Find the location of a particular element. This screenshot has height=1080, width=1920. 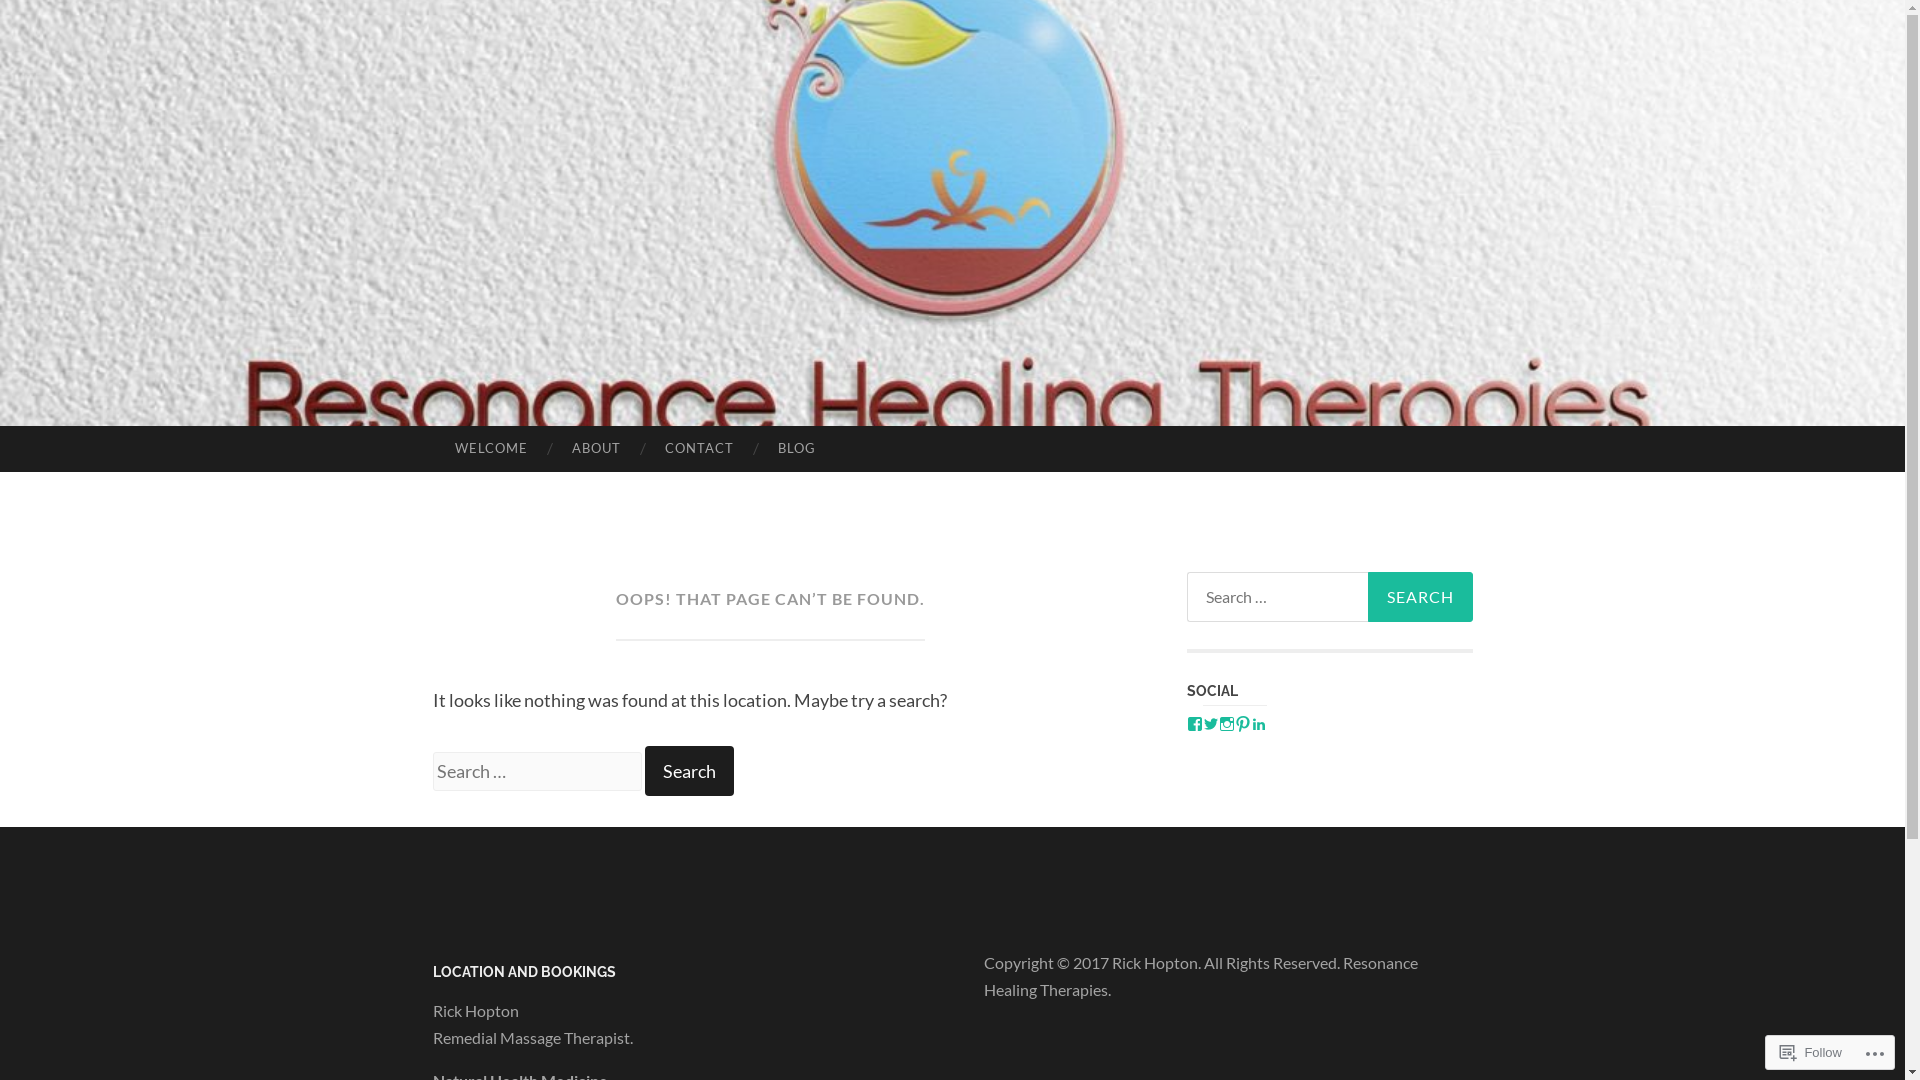

BLOG is located at coordinates (797, 449).